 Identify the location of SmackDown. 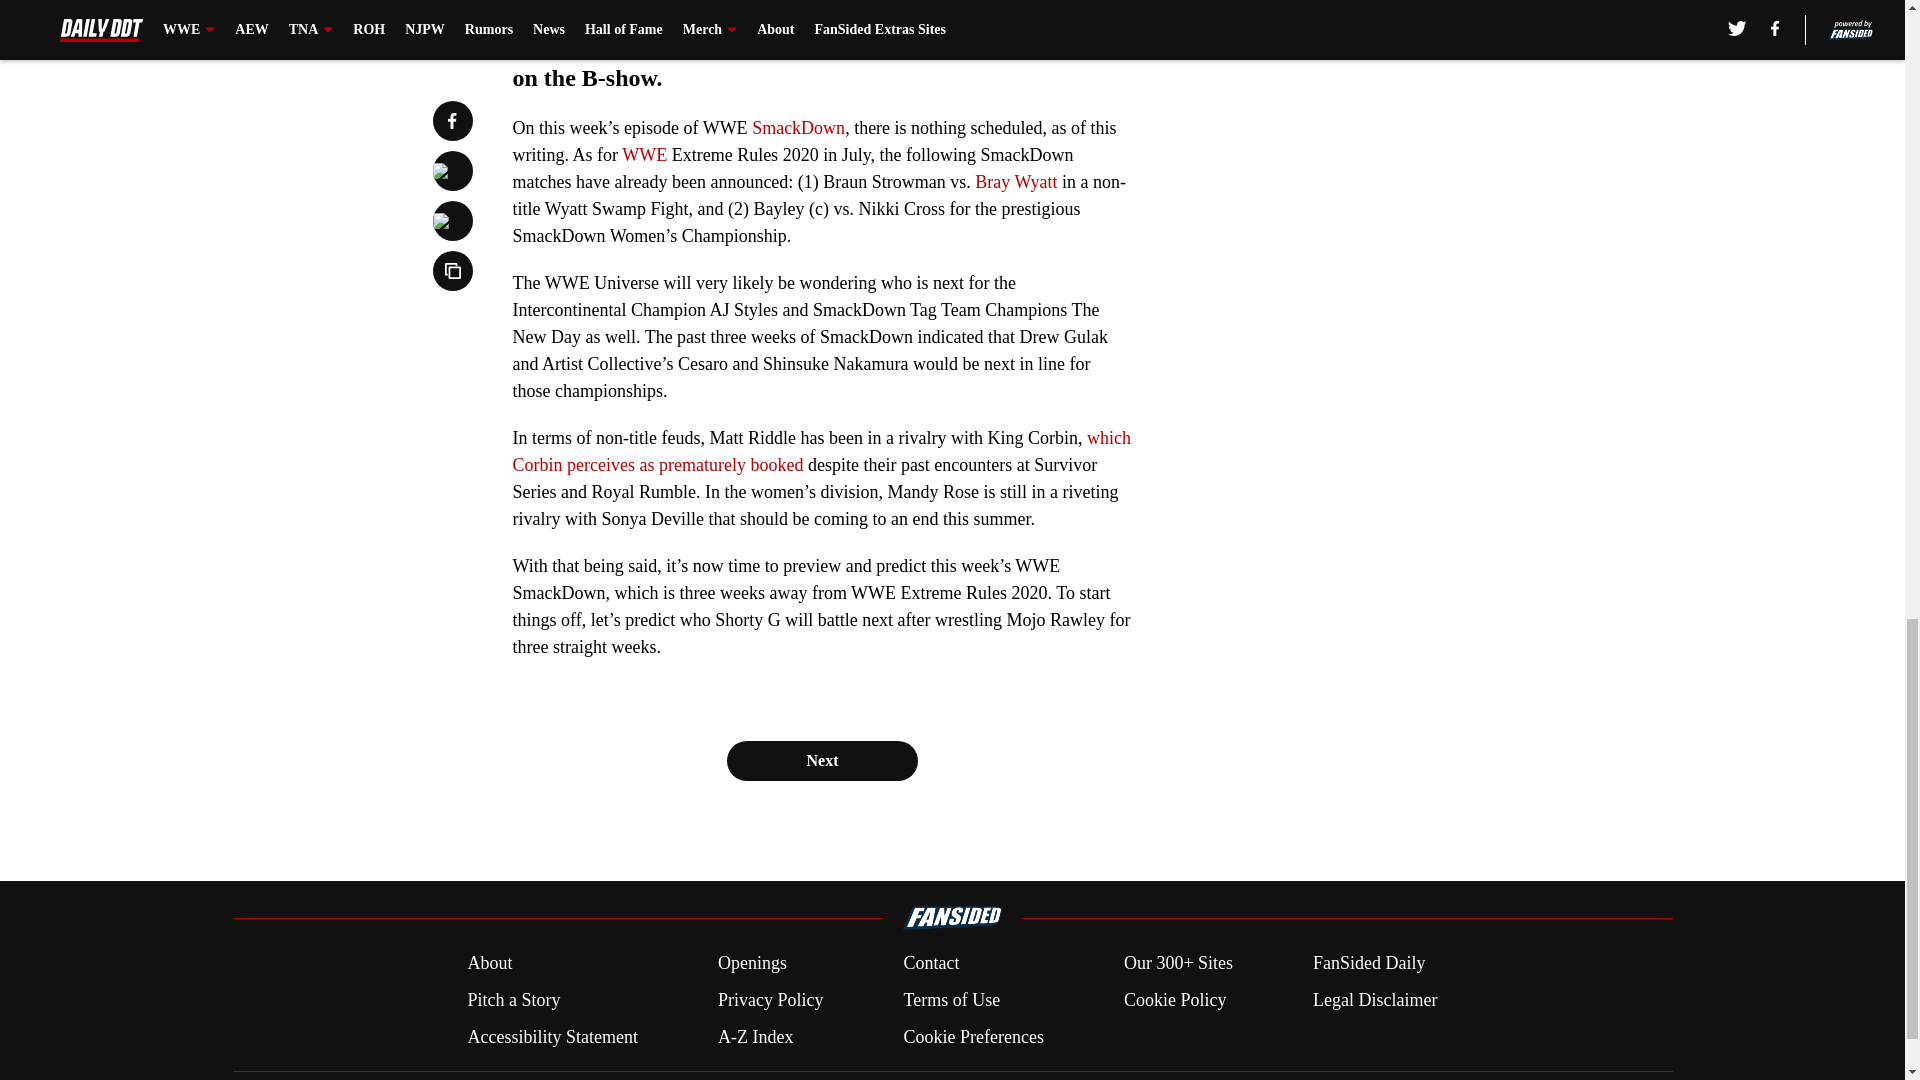
(798, 128).